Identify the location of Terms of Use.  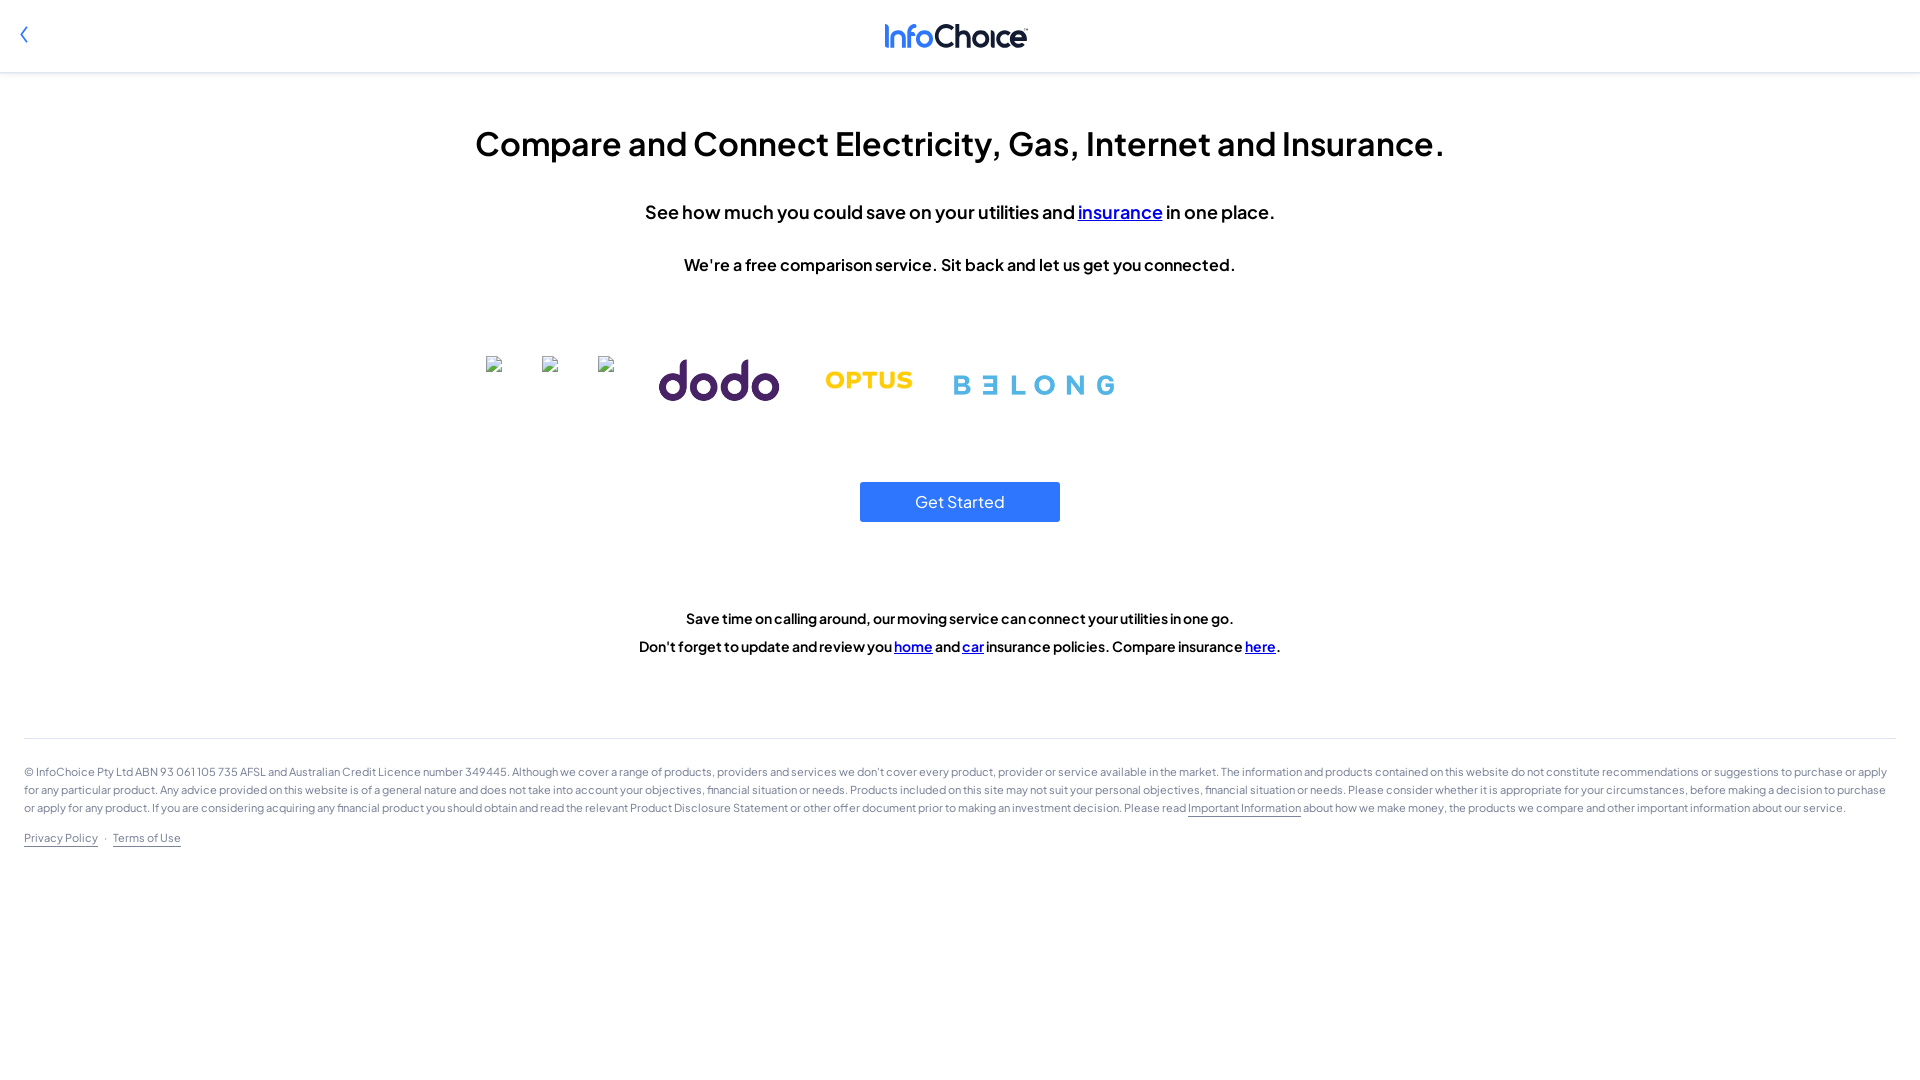
(147, 838).